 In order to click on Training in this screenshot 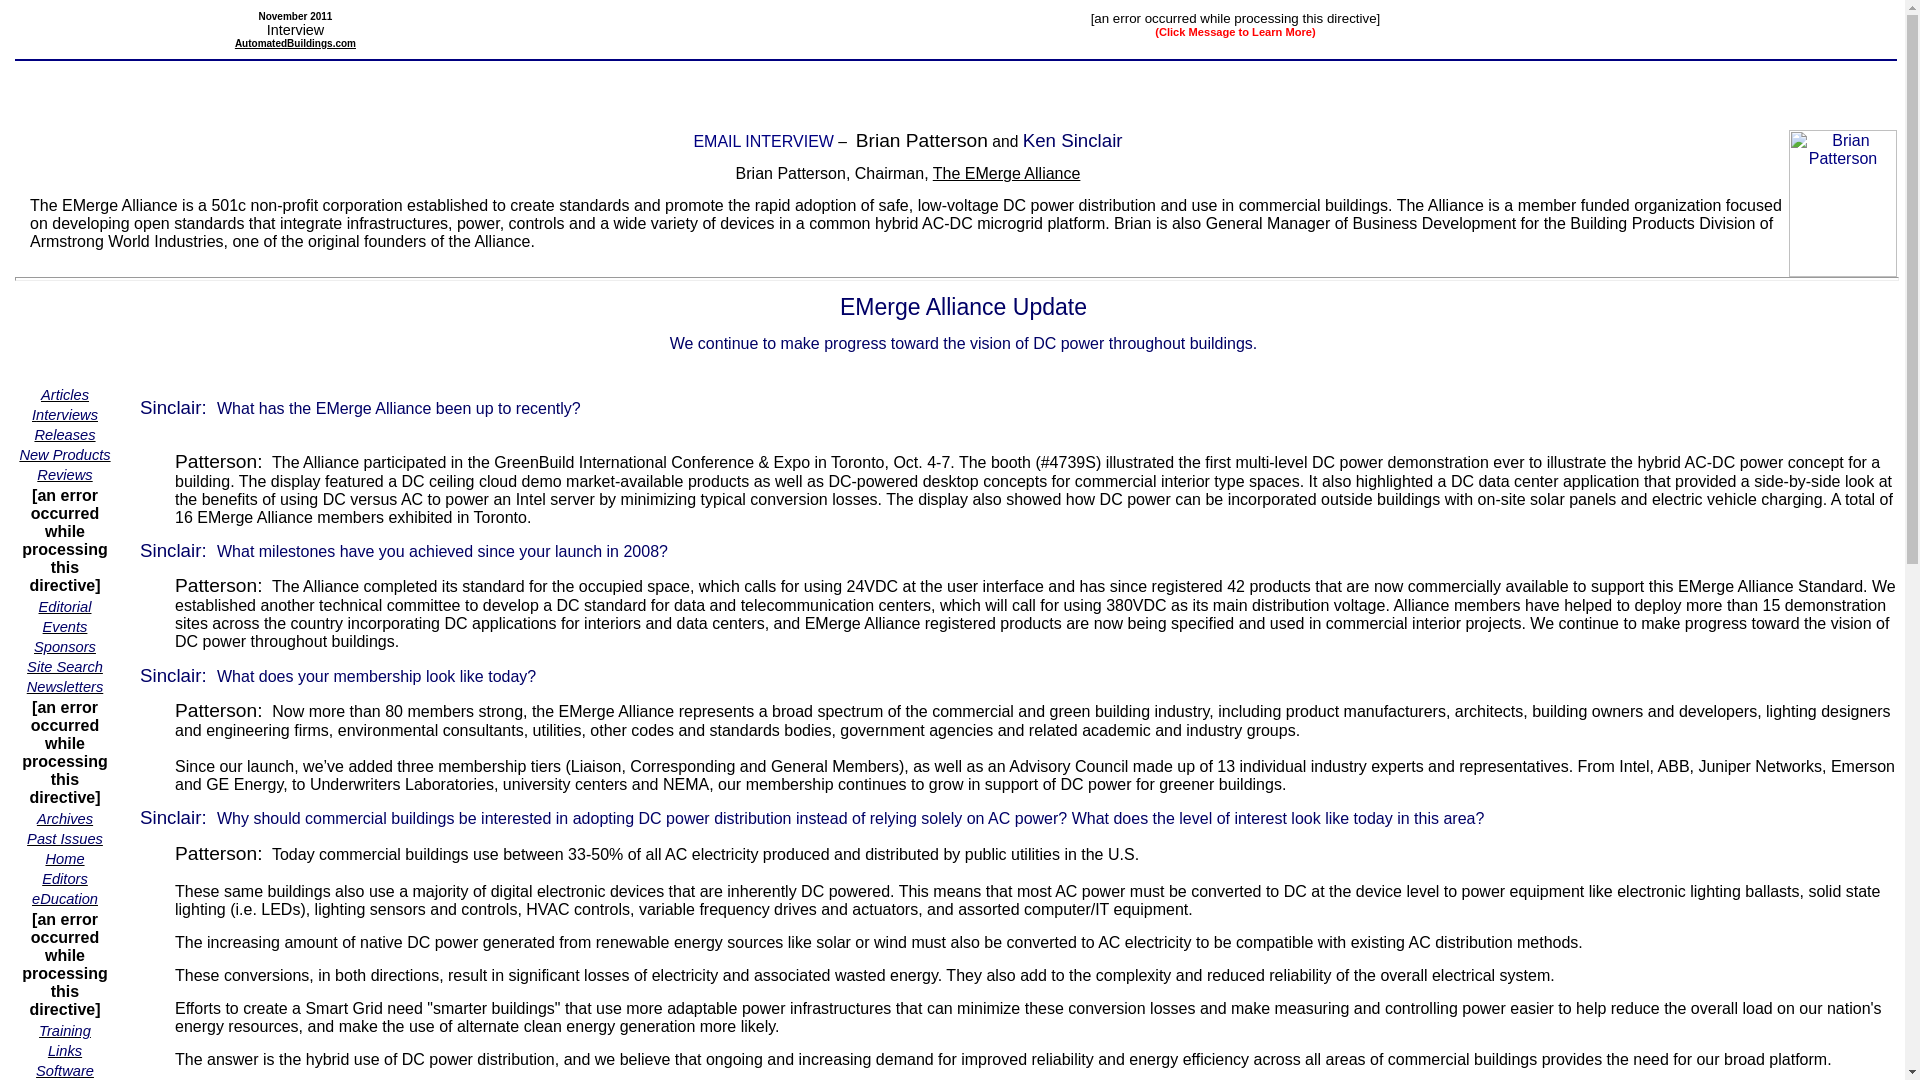, I will do `click(64, 1030)`.